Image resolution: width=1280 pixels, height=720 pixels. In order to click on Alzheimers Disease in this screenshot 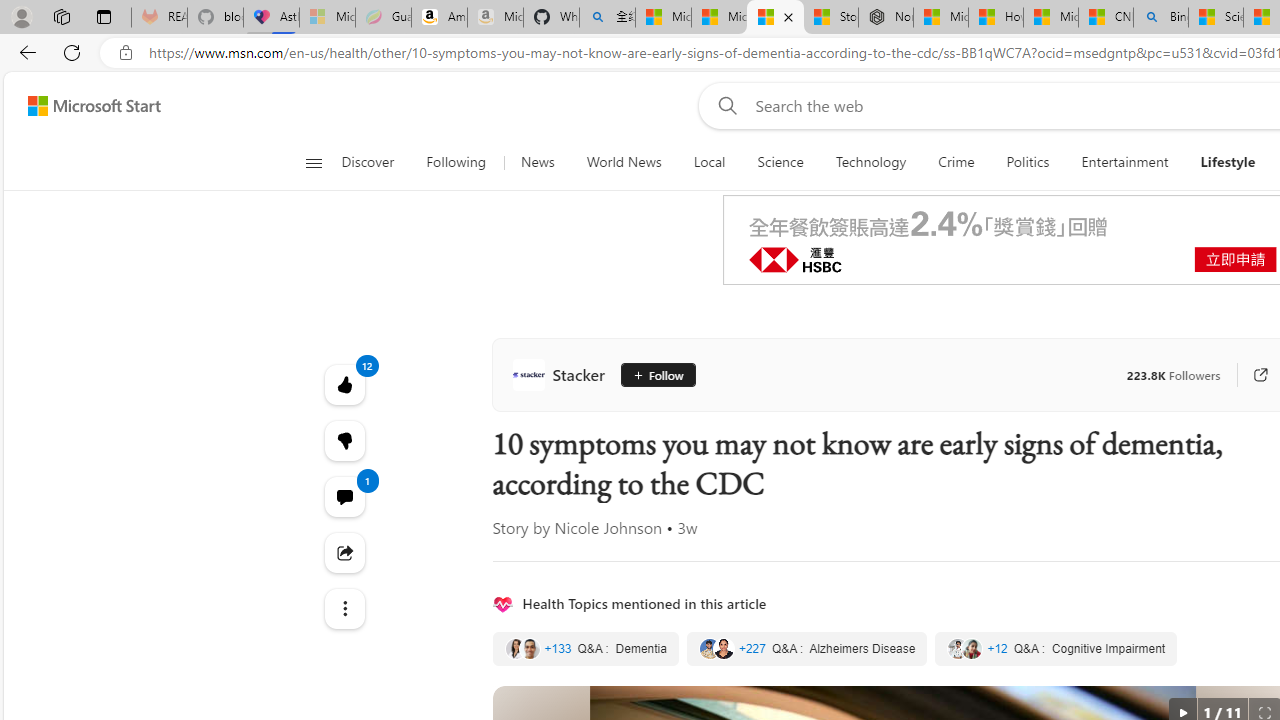, I will do `click(807, 649)`.